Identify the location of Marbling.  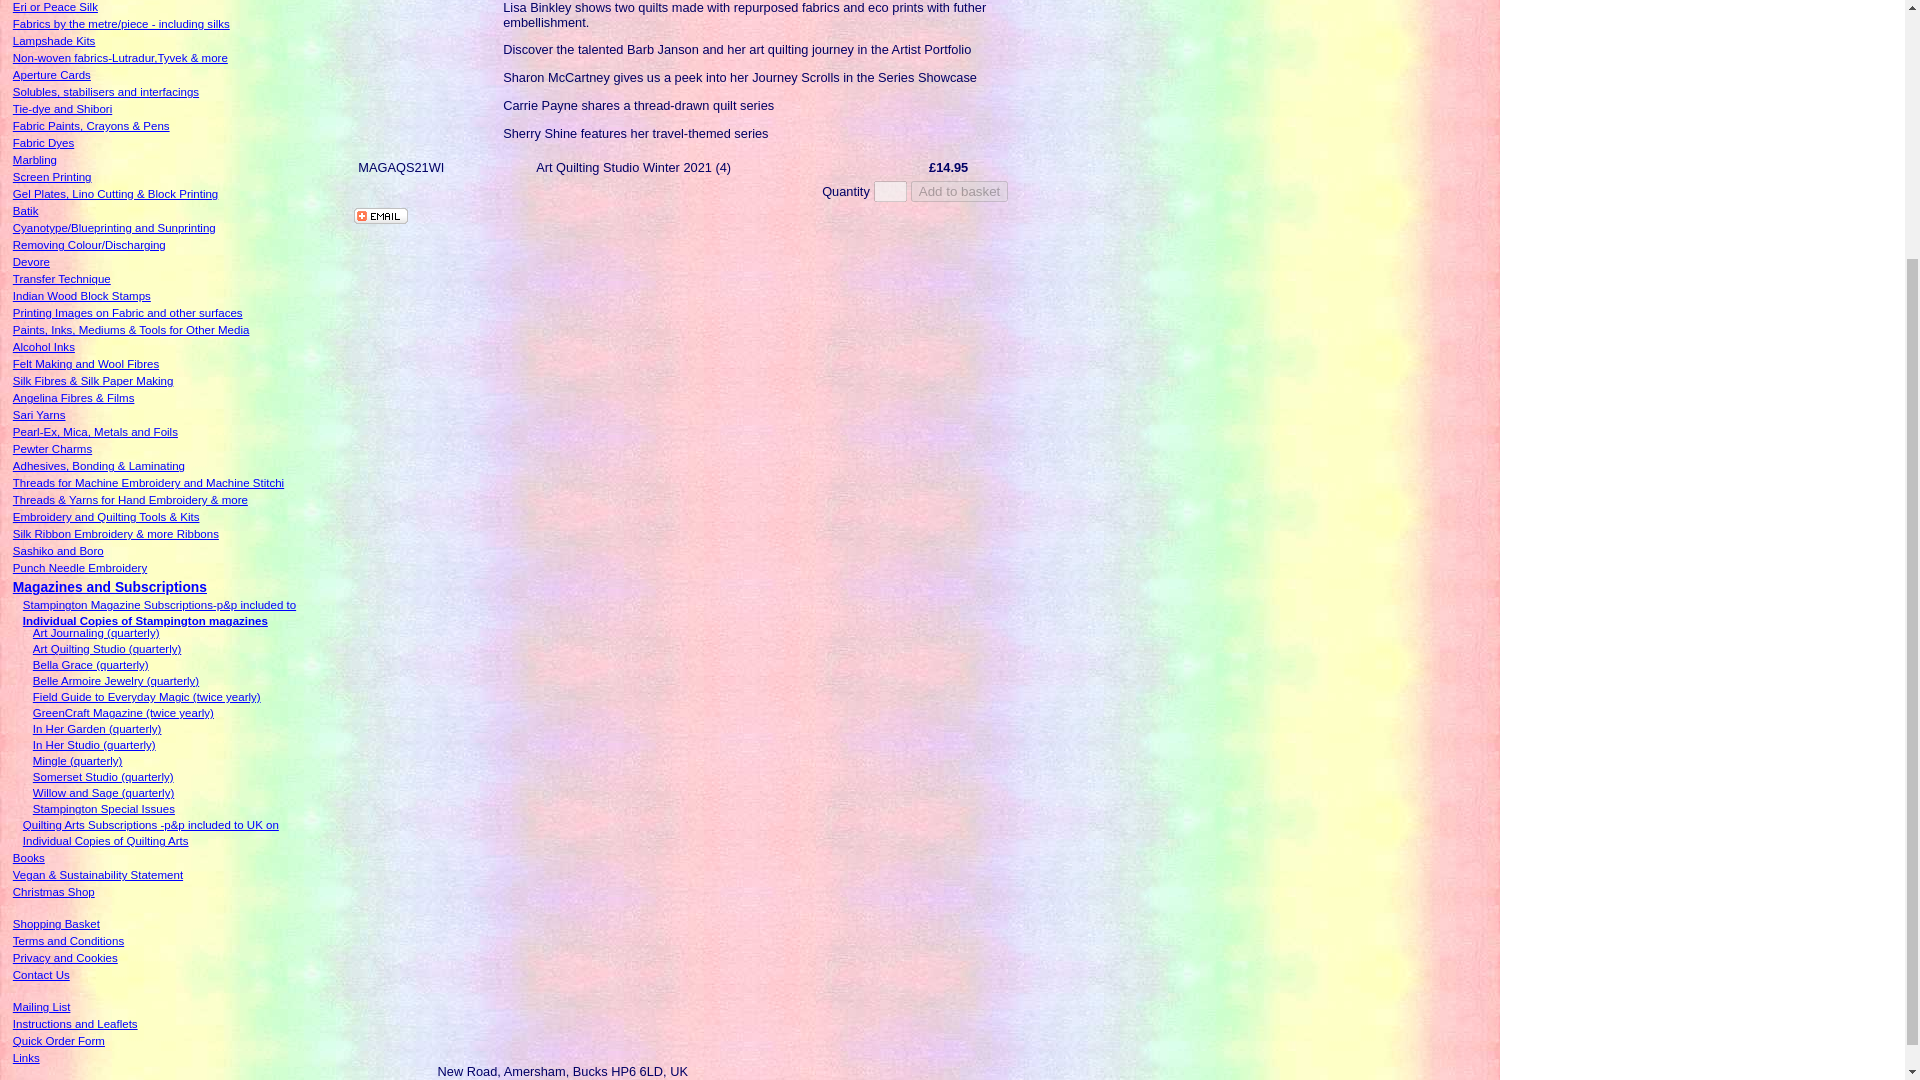
(35, 160).